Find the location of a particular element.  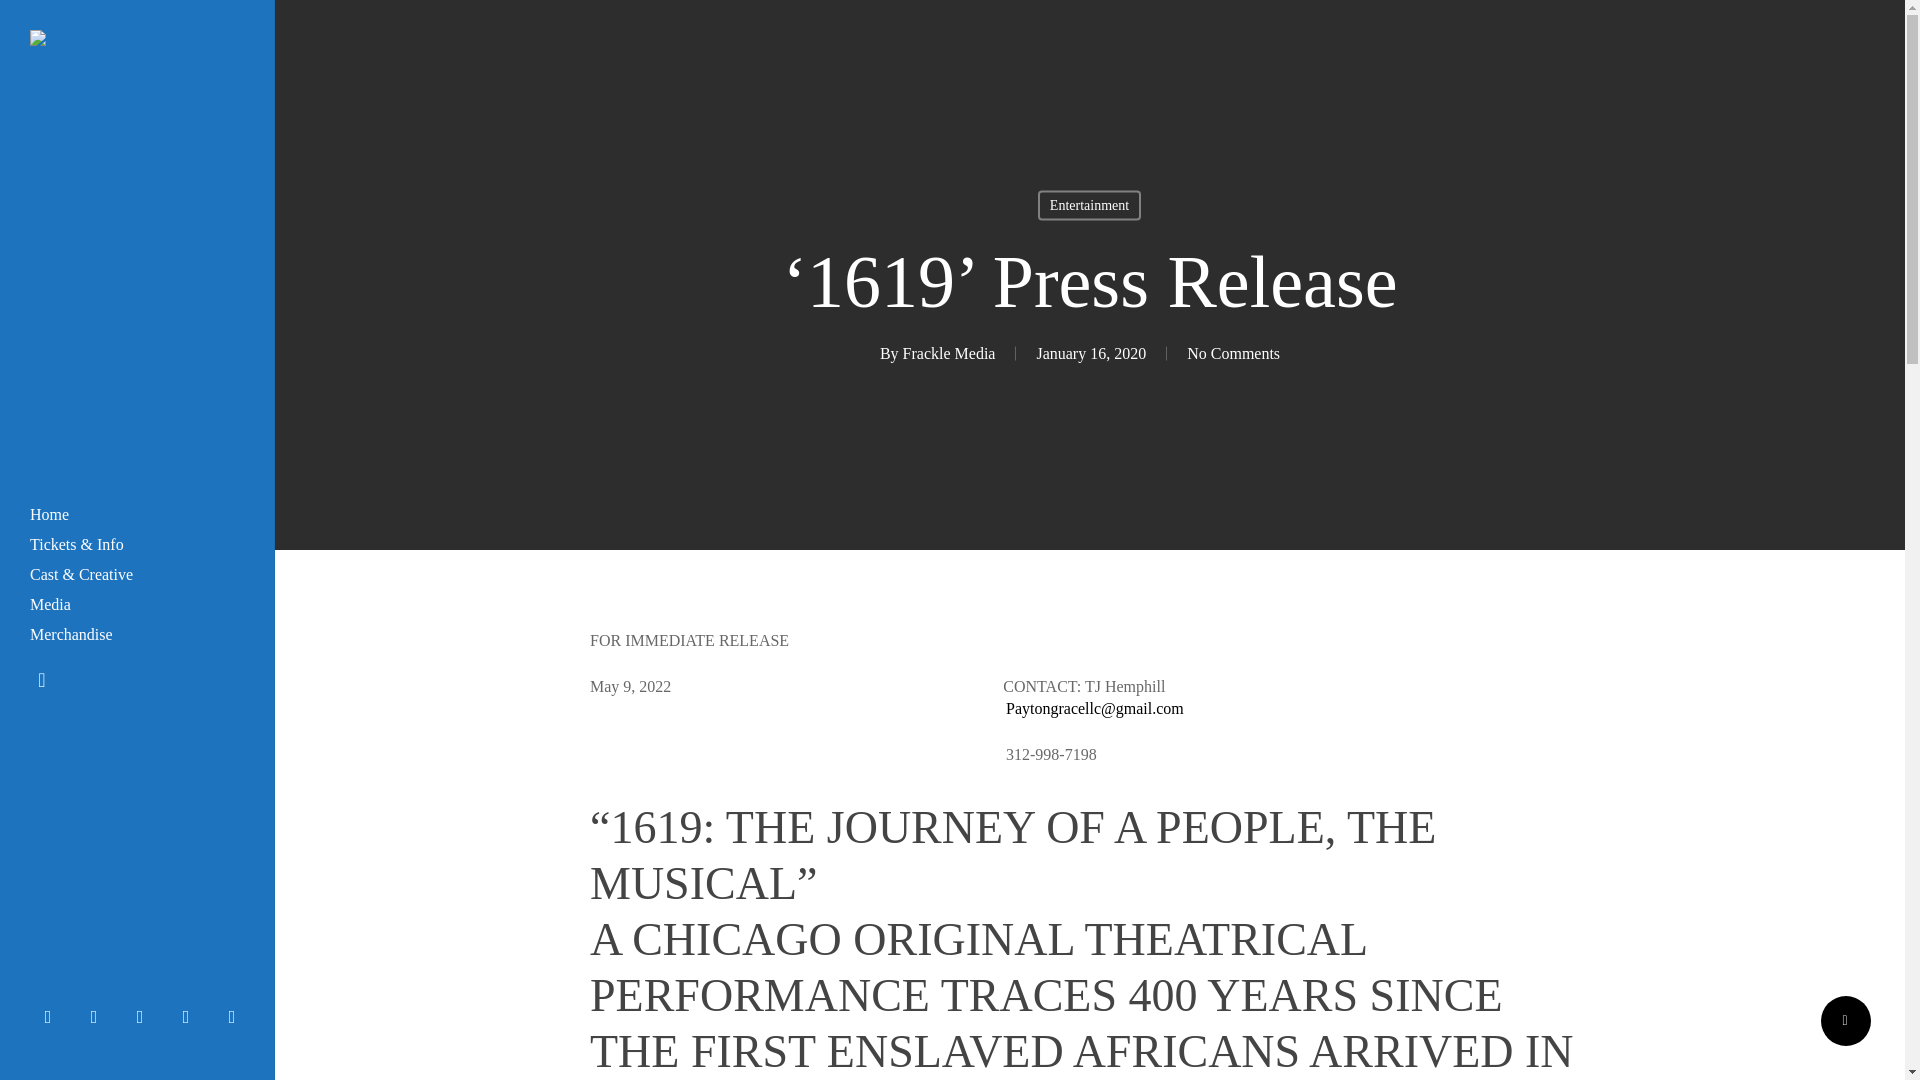

Frackle Media is located at coordinates (949, 352).